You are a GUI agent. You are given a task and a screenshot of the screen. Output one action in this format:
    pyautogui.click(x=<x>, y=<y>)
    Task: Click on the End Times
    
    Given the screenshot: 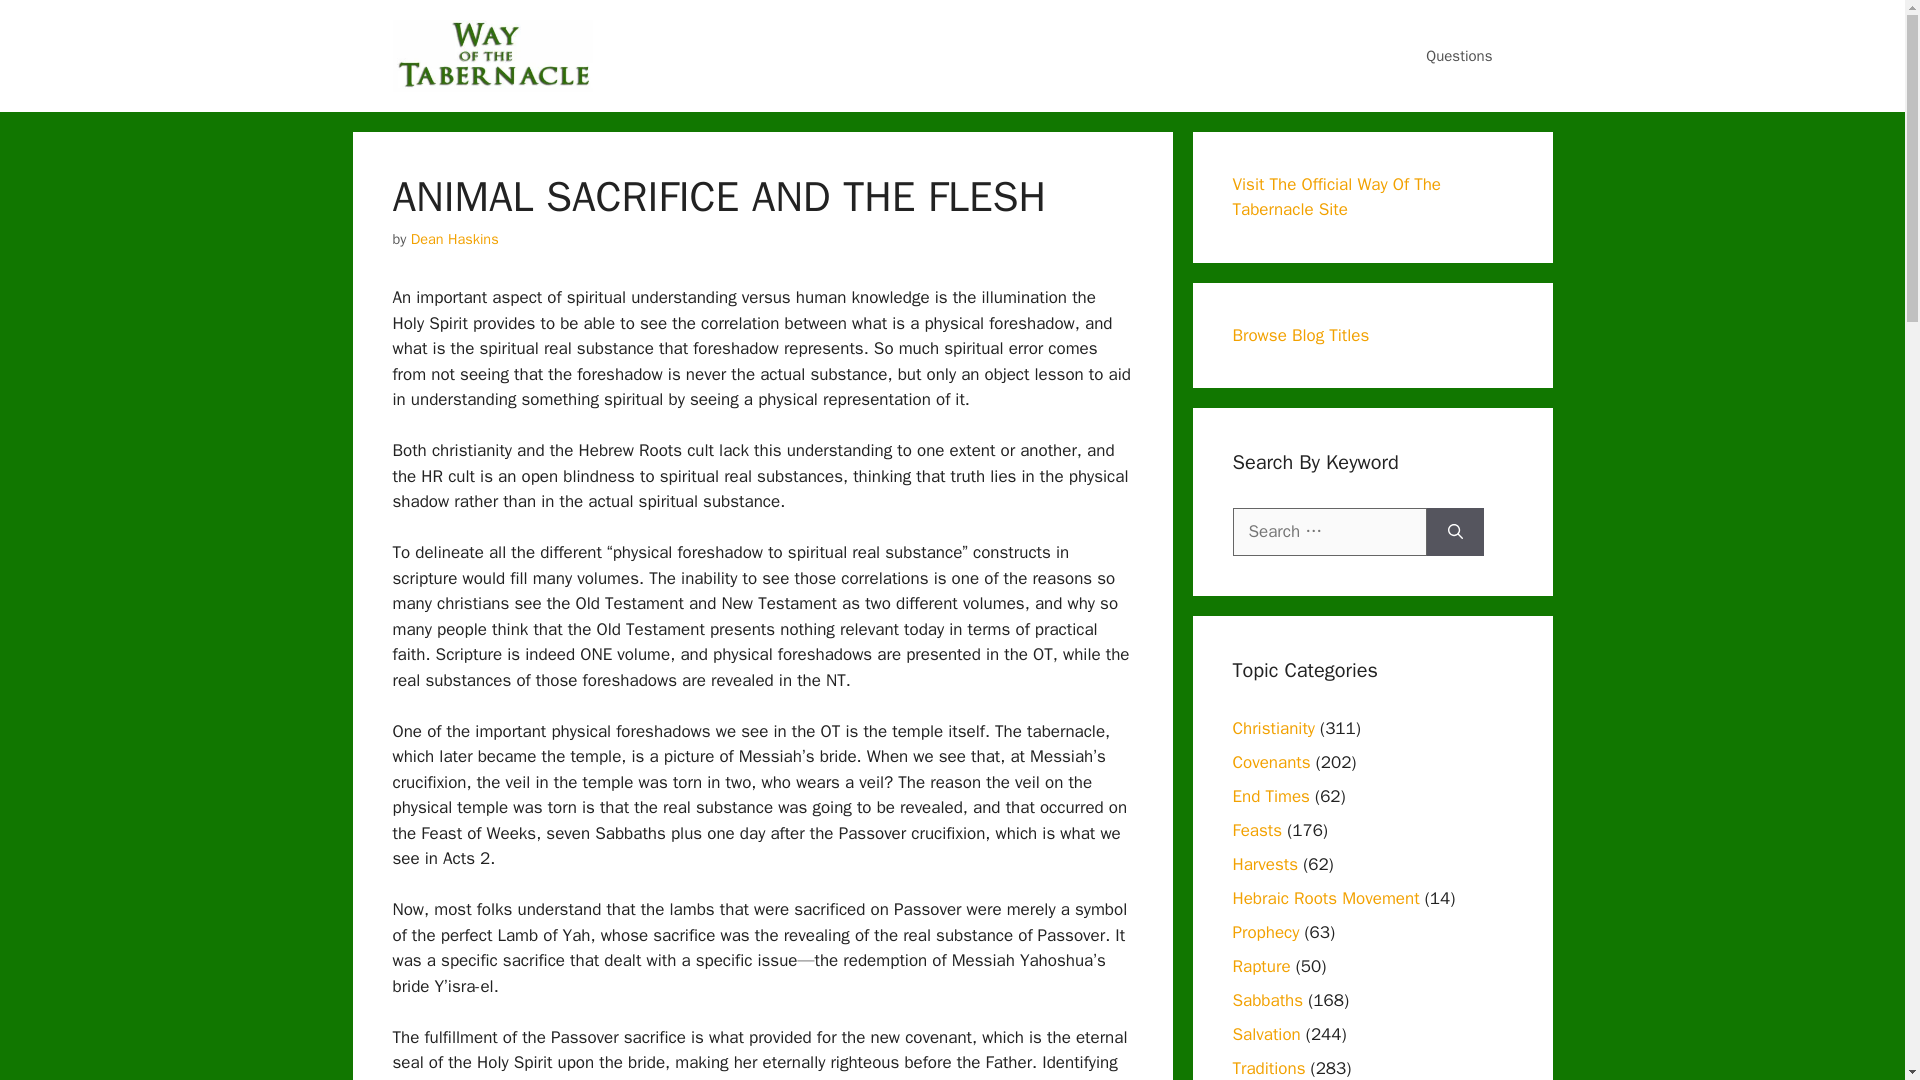 What is the action you would take?
    pyautogui.click(x=1270, y=796)
    